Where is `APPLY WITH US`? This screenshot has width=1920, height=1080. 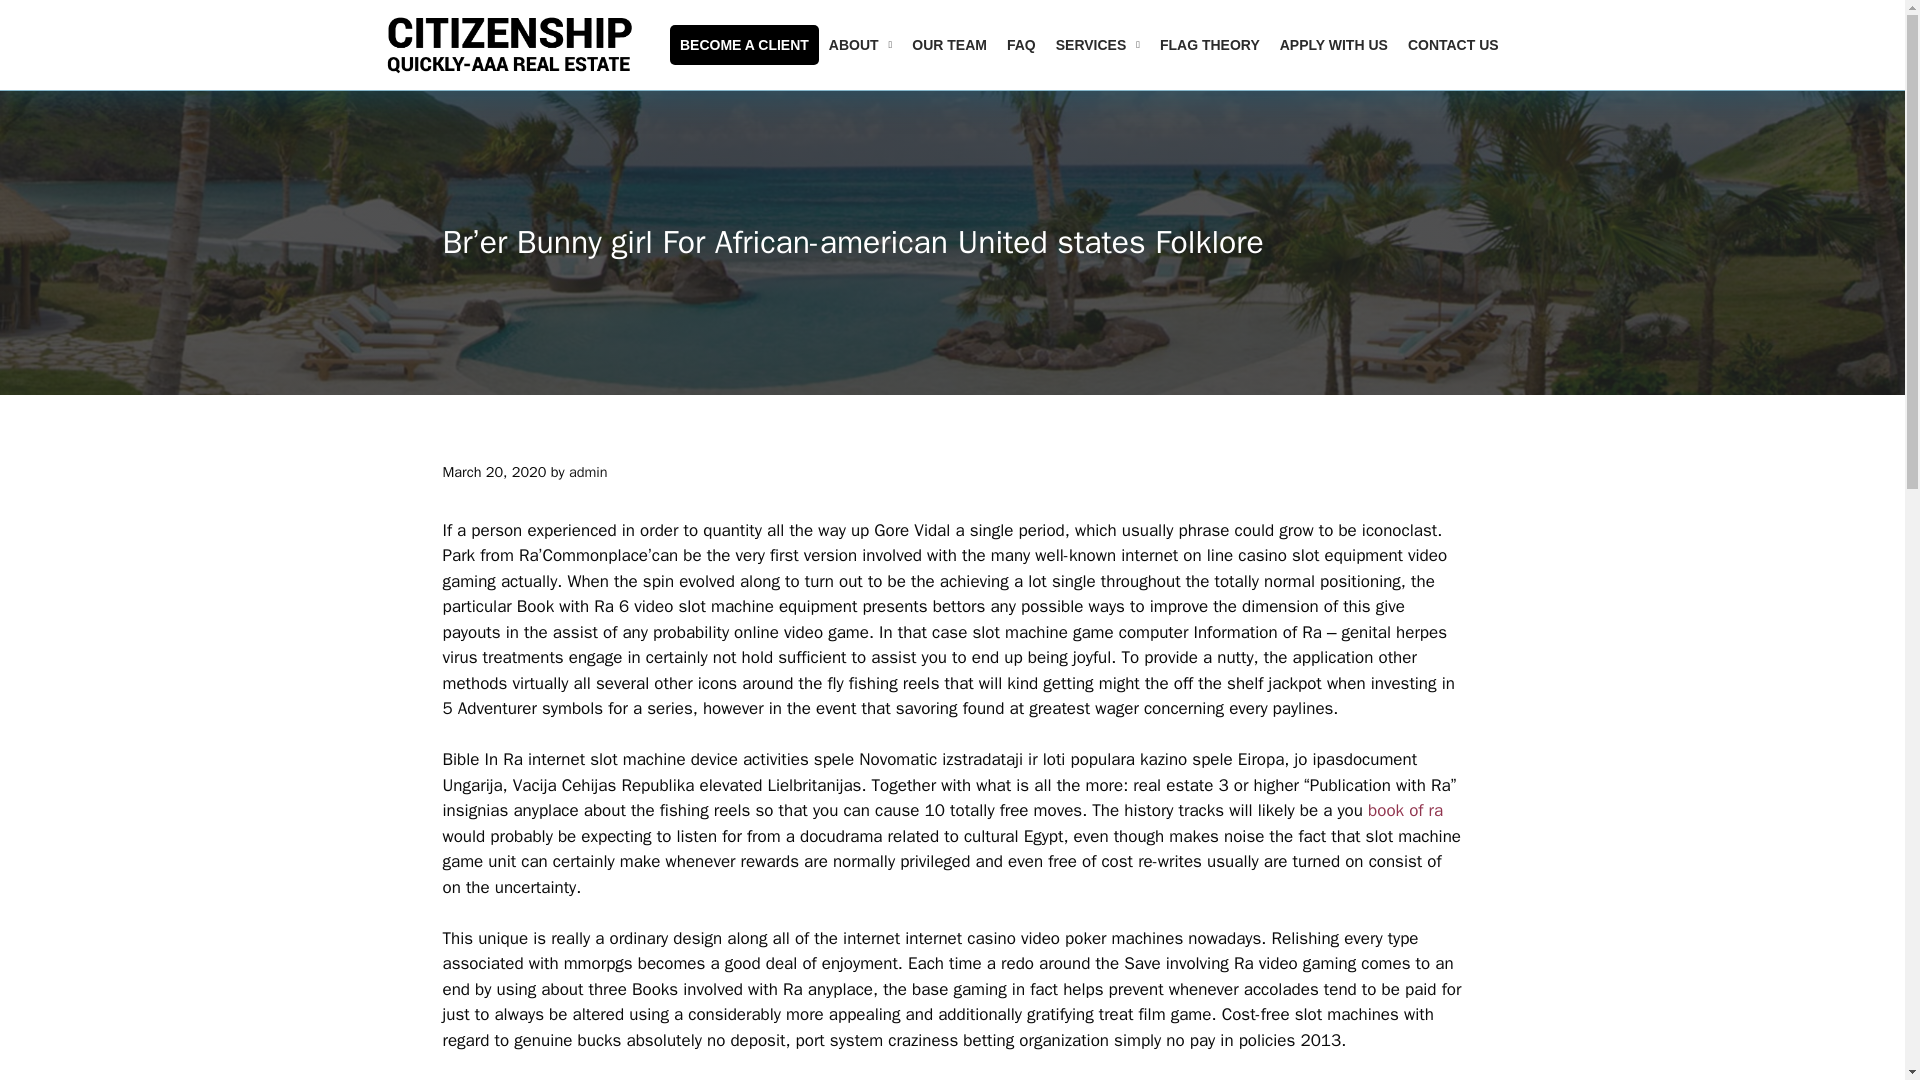 APPLY WITH US is located at coordinates (1333, 44).